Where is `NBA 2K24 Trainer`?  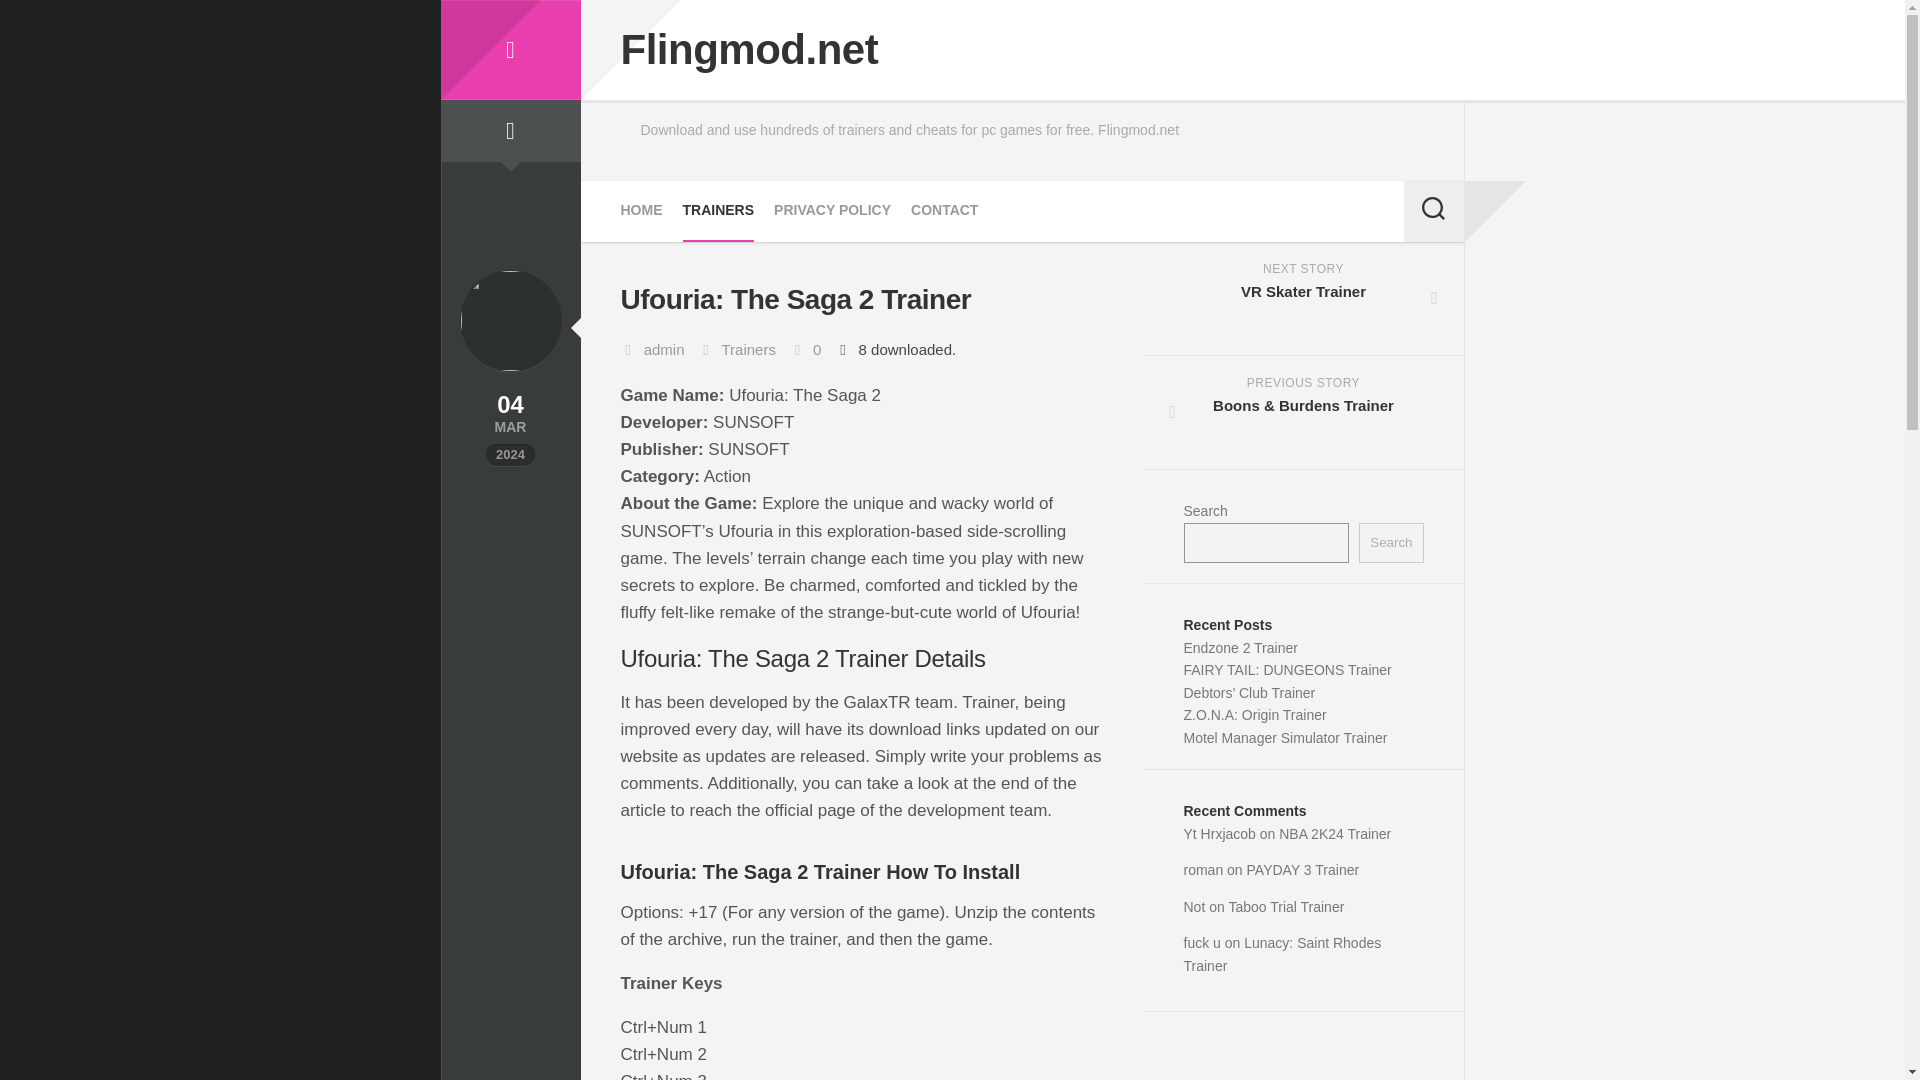 NBA 2K24 Trainer is located at coordinates (1334, 834).